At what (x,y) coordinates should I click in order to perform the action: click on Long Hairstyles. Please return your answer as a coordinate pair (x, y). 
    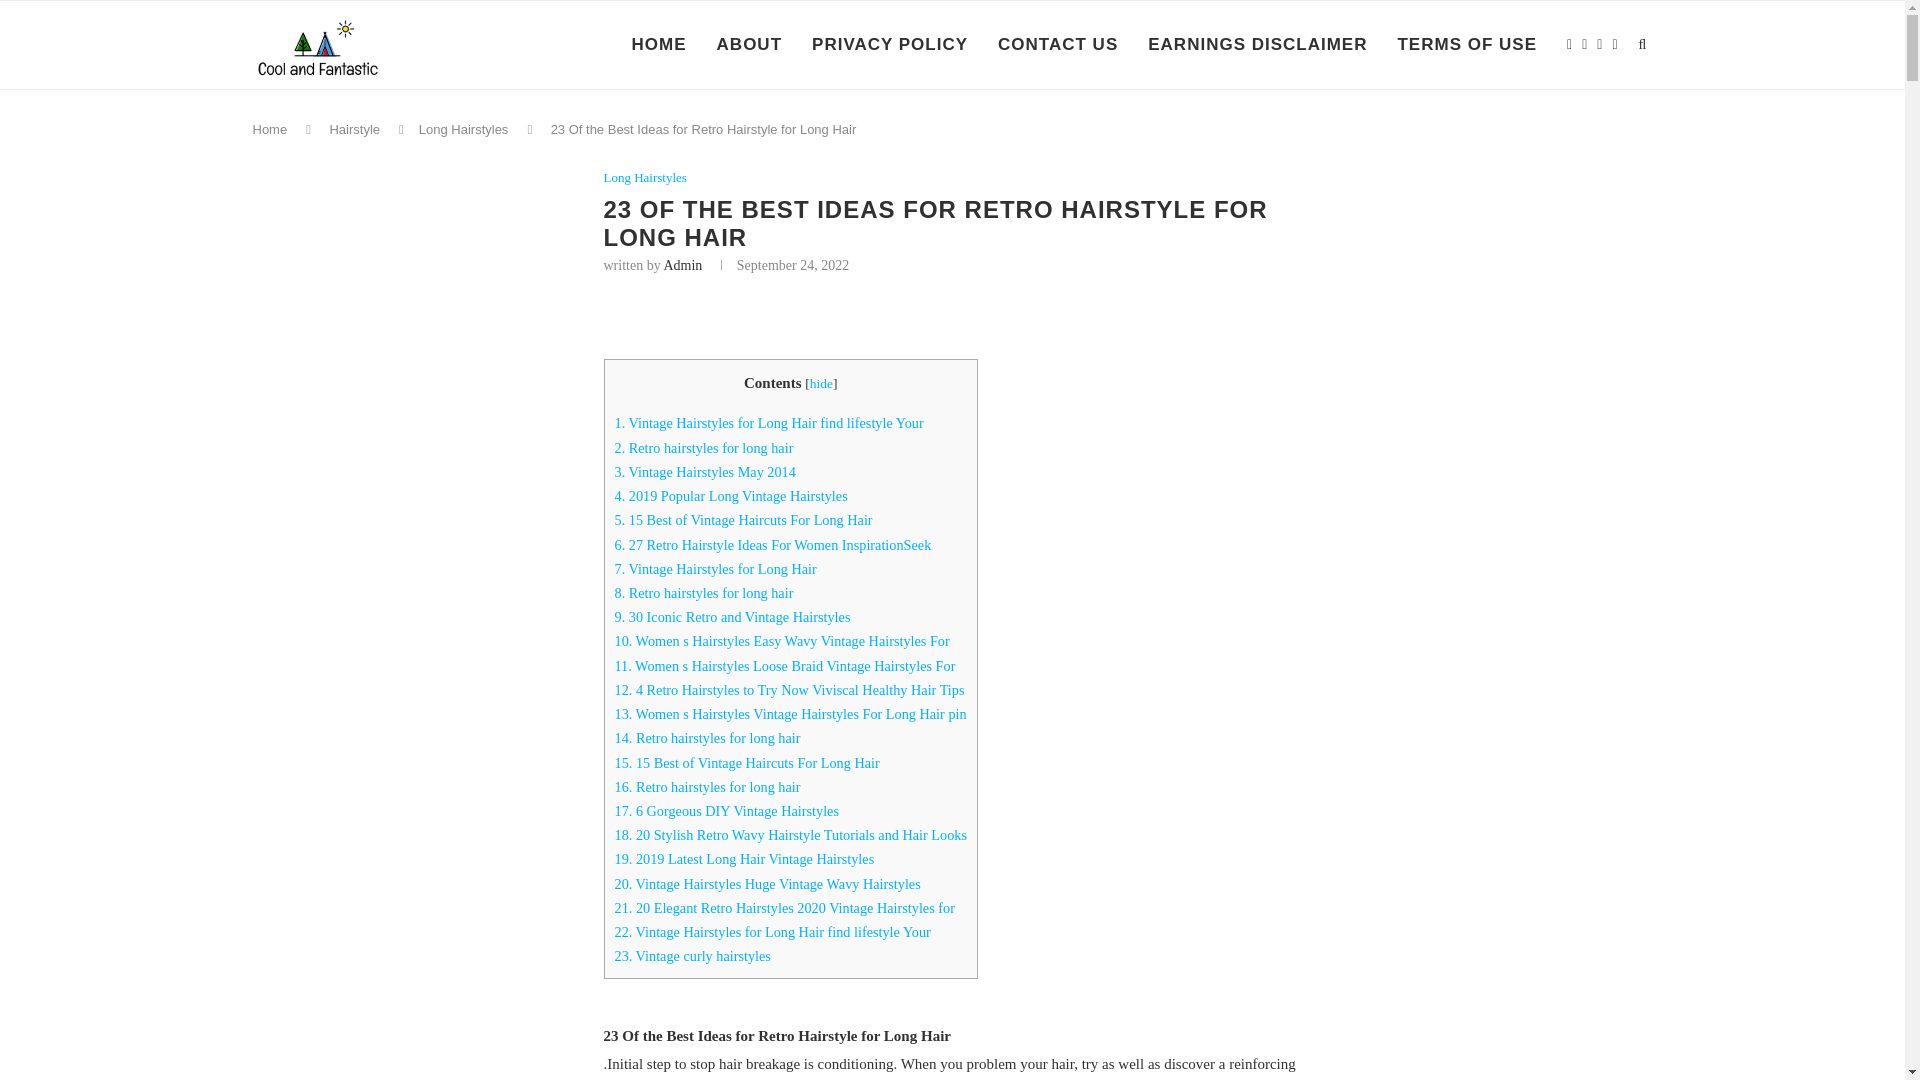
    Looking at the image, I should click on (463, 130).